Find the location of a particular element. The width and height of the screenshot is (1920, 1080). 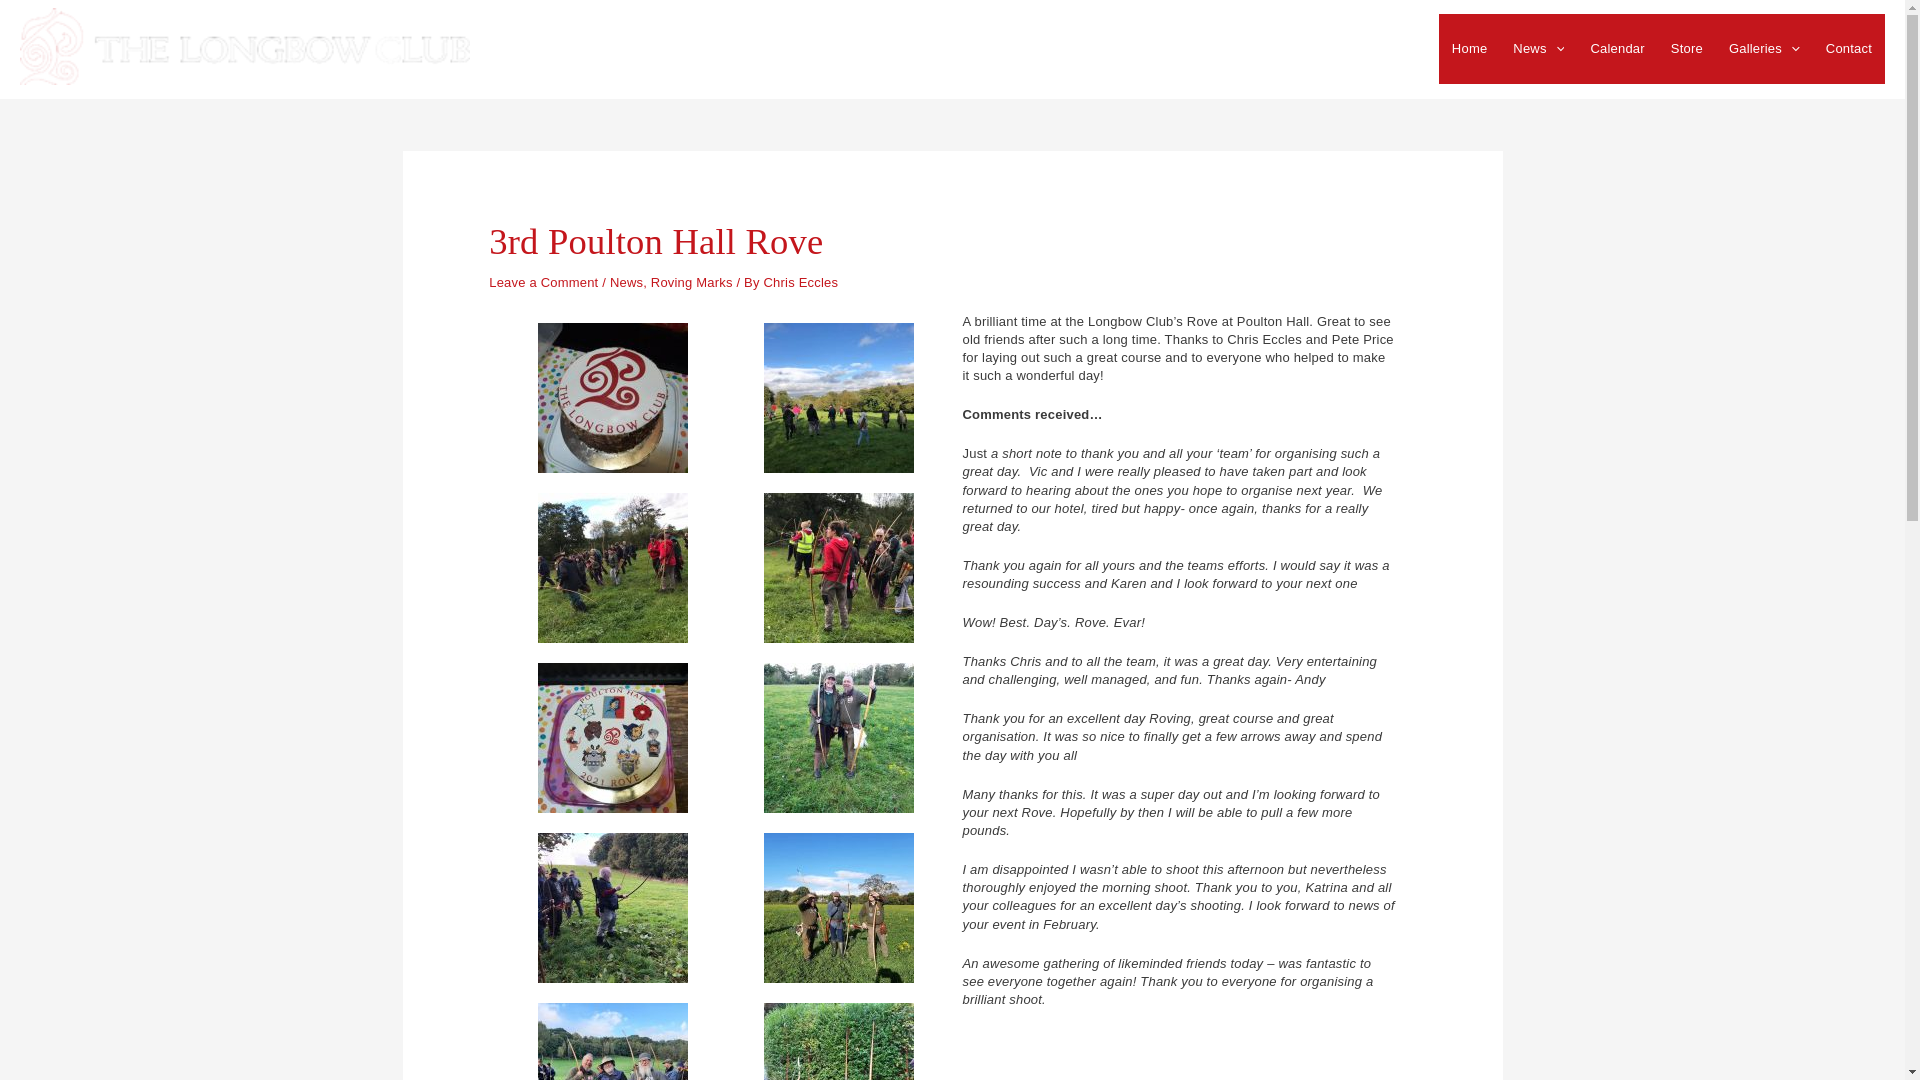

Galleries is located at coordinates (1764, 49).